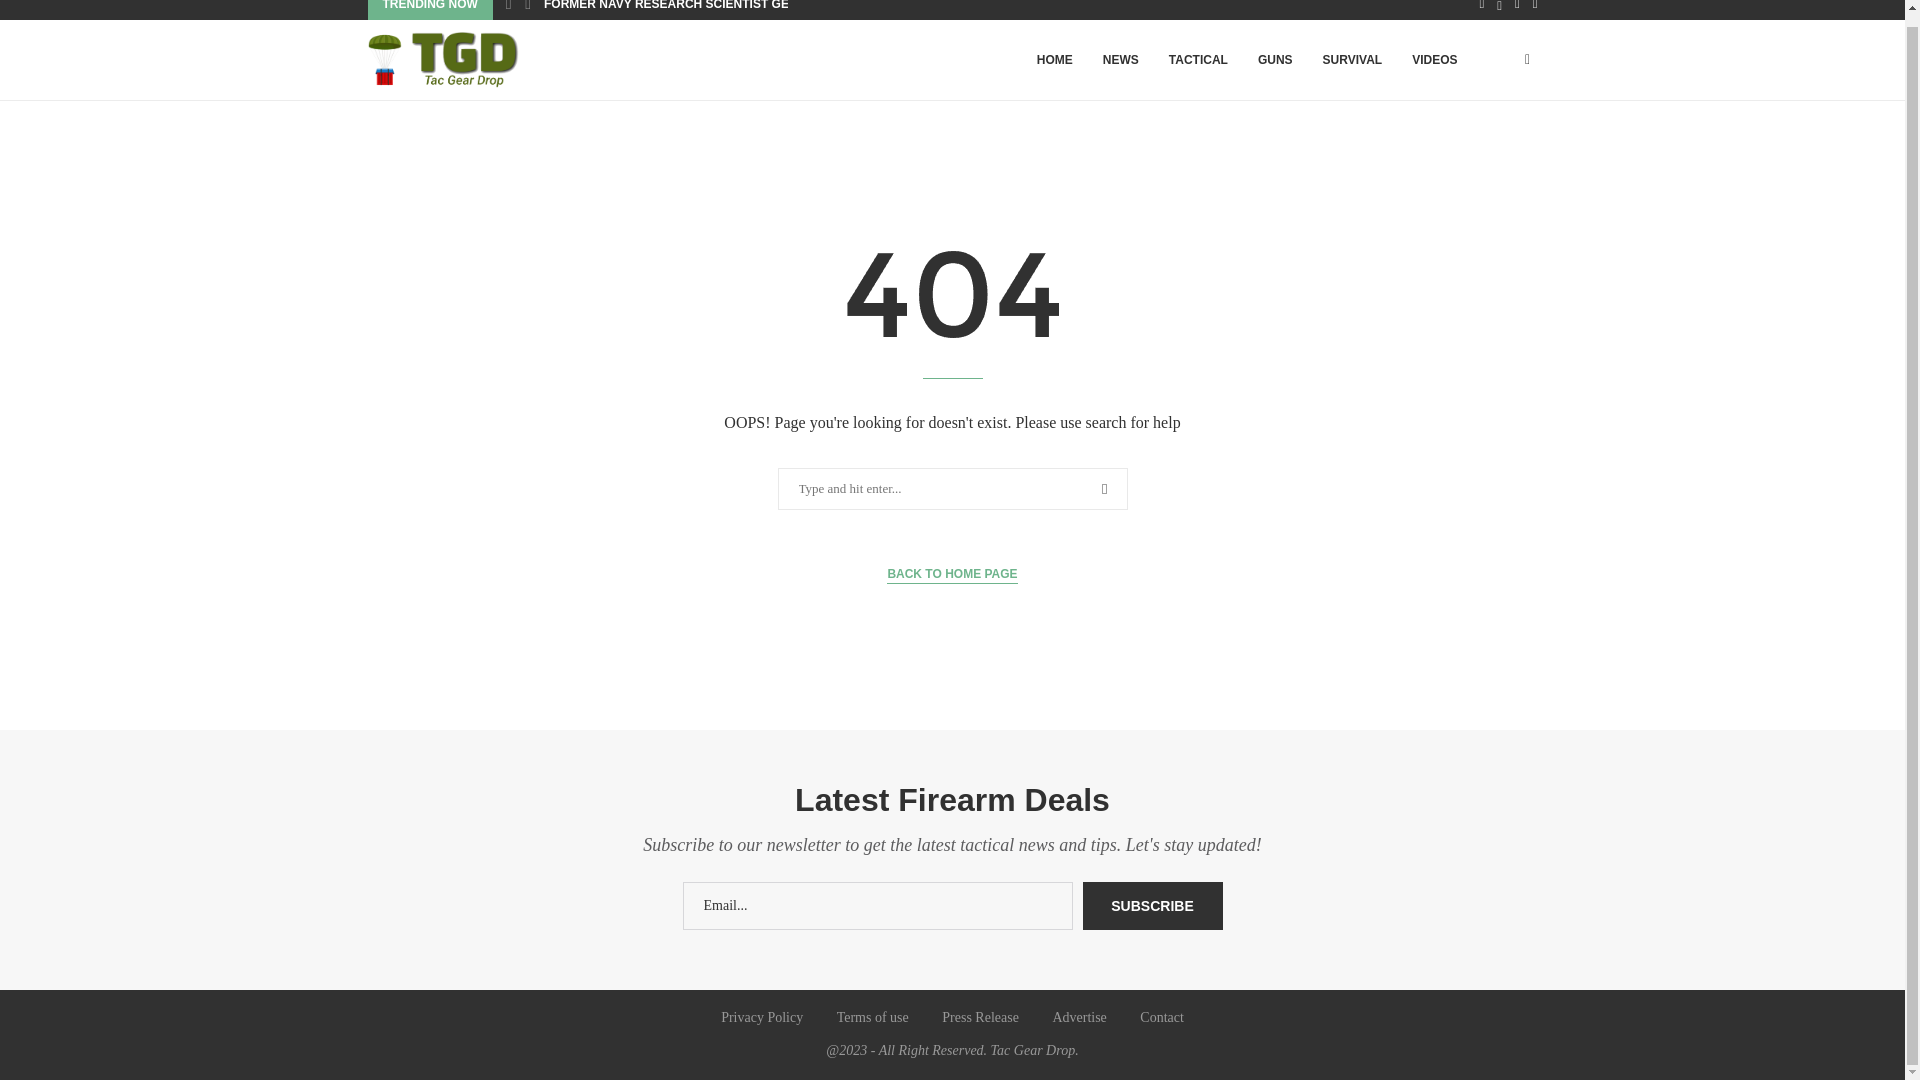  Describe the element at coordinates (1152, 906) in the screenshot. I see `Subscribe` at that location.